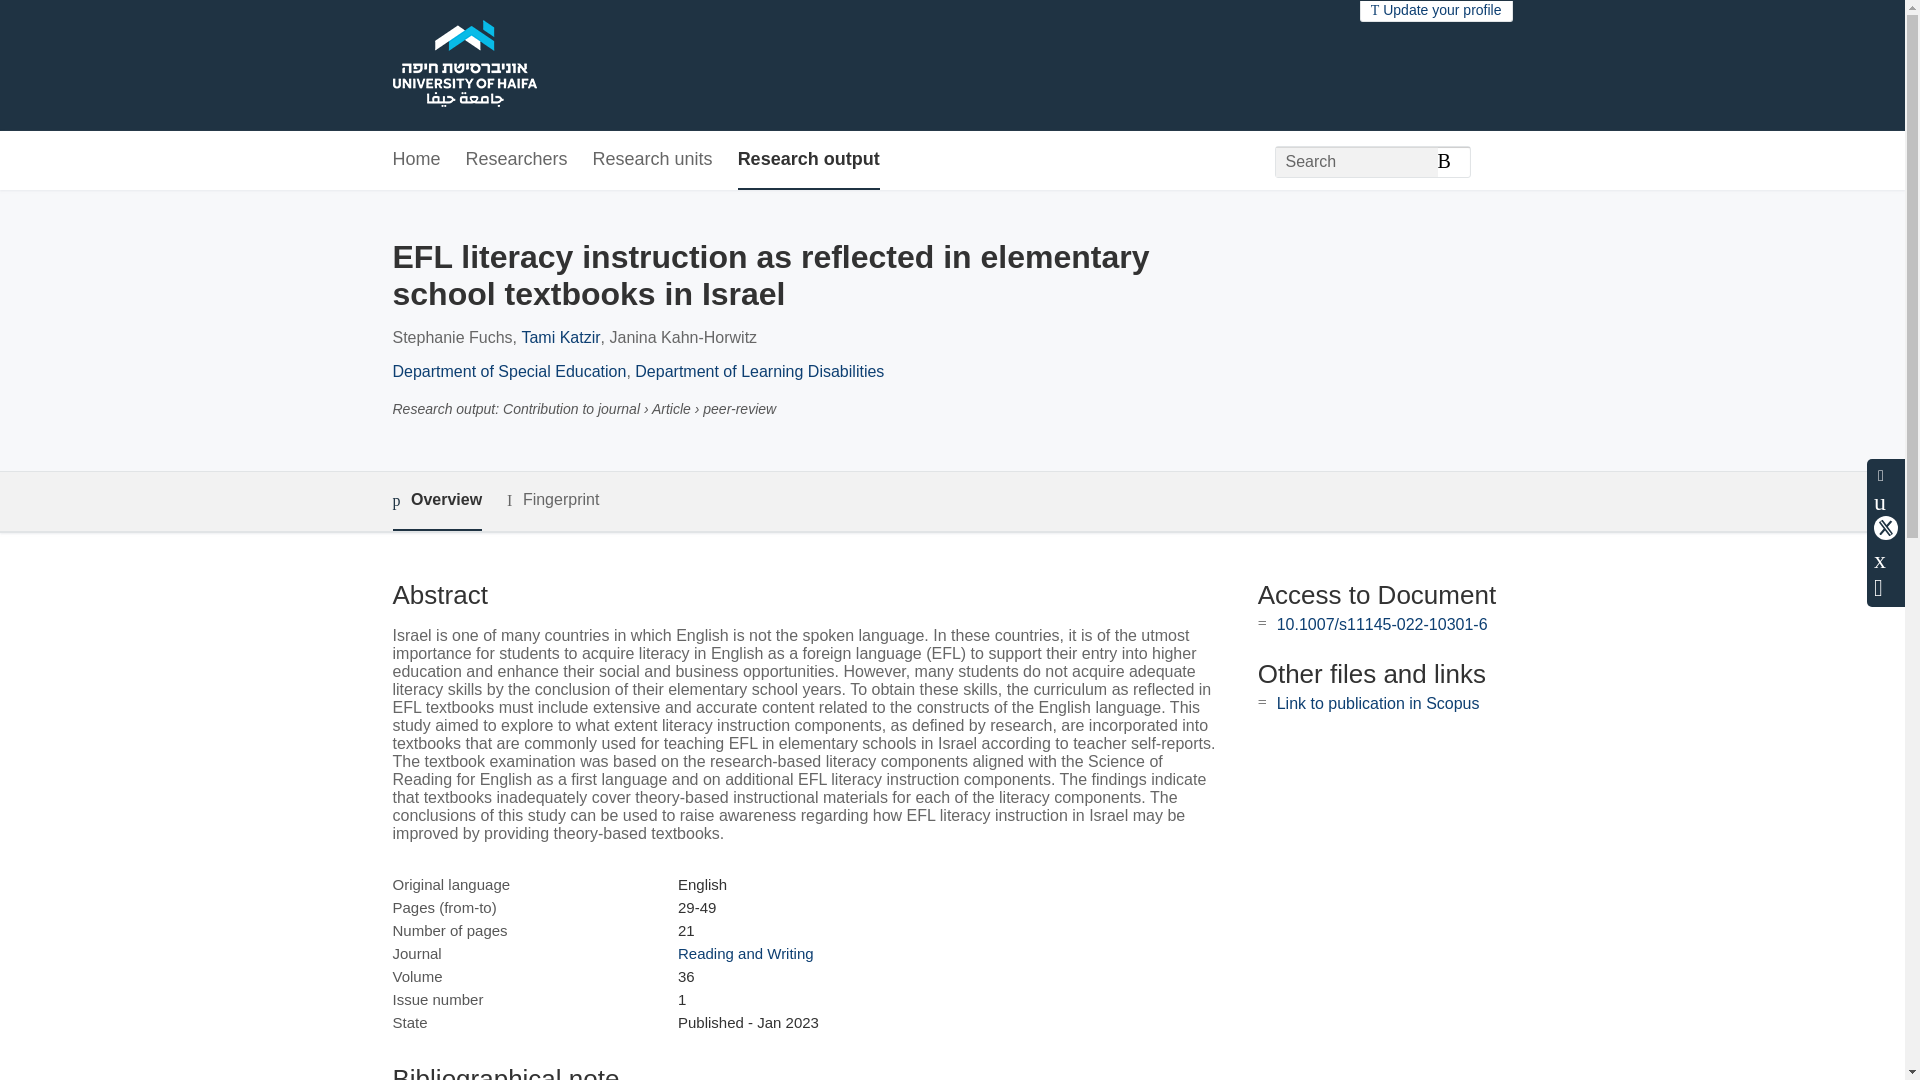  I want to click on Fingerprint, so click(552, 500).